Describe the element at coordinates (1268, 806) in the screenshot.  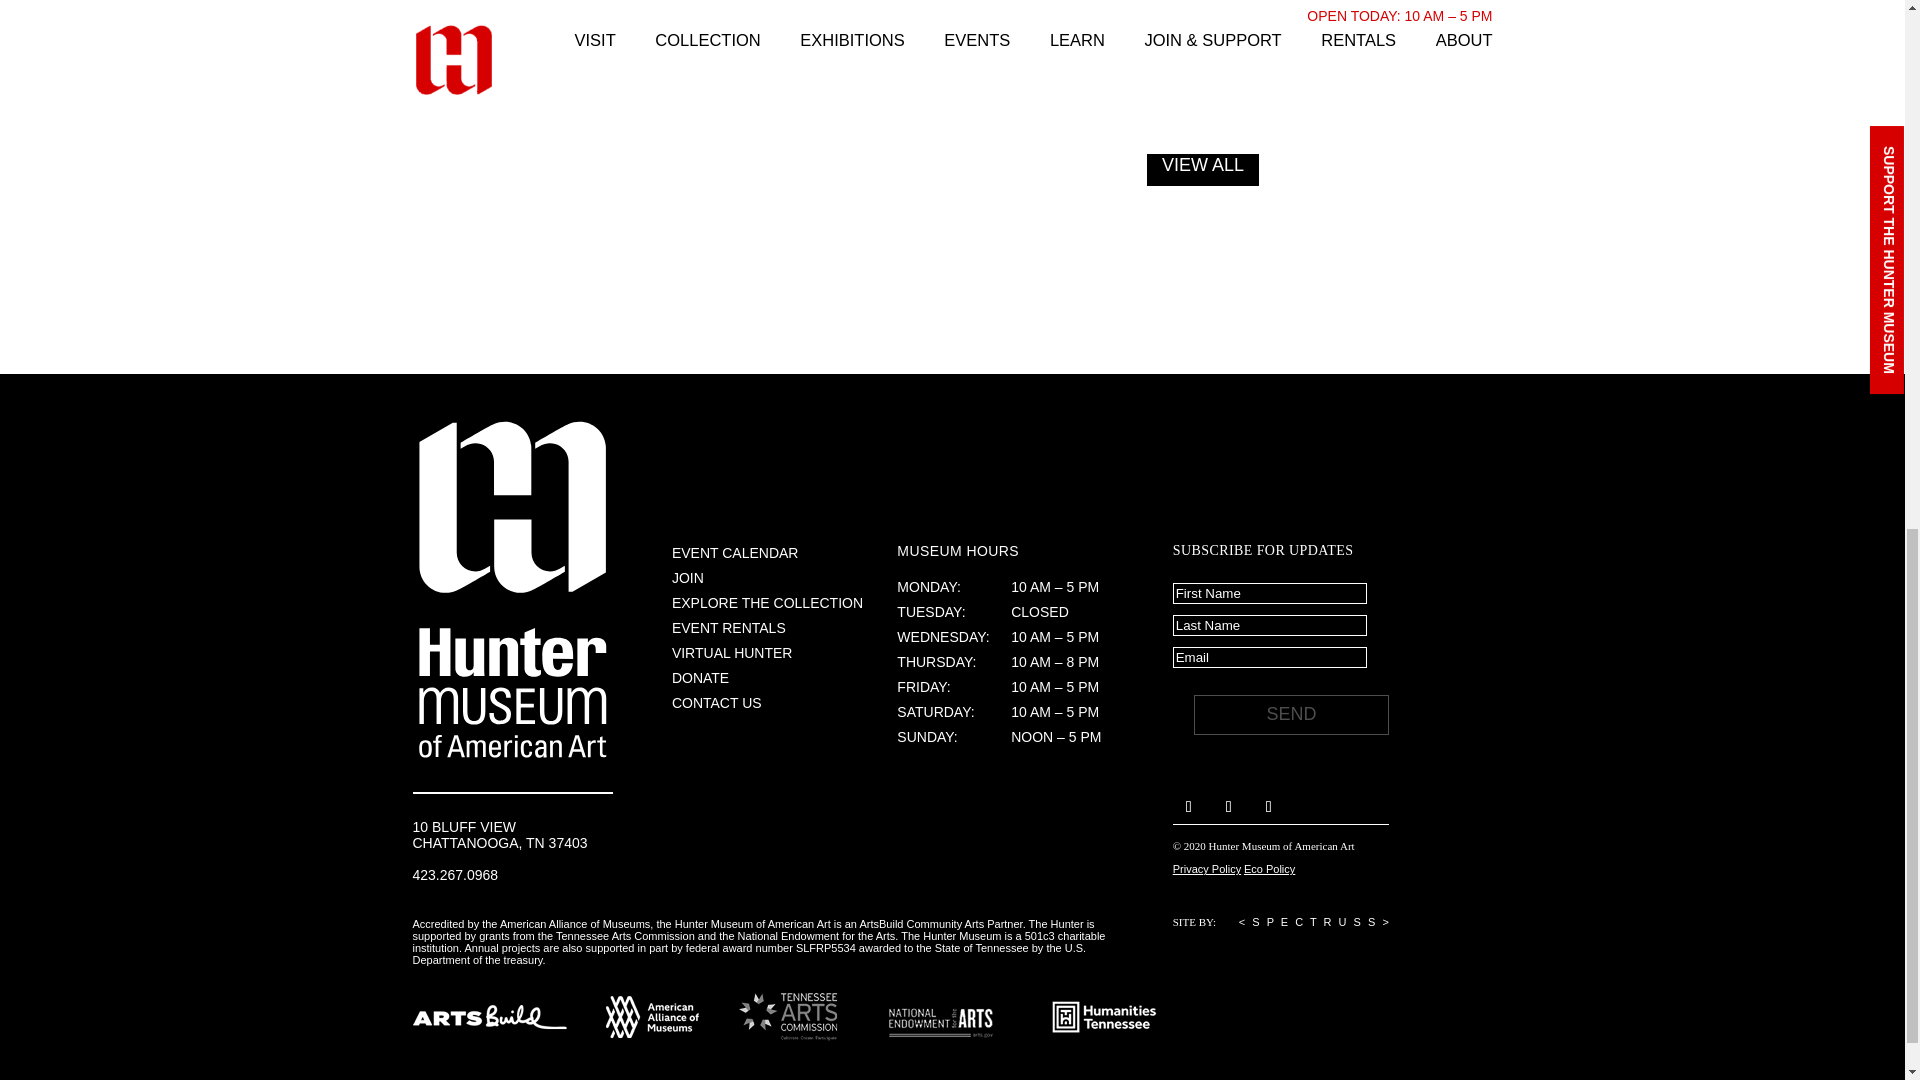
I see `Youtube` at that location.